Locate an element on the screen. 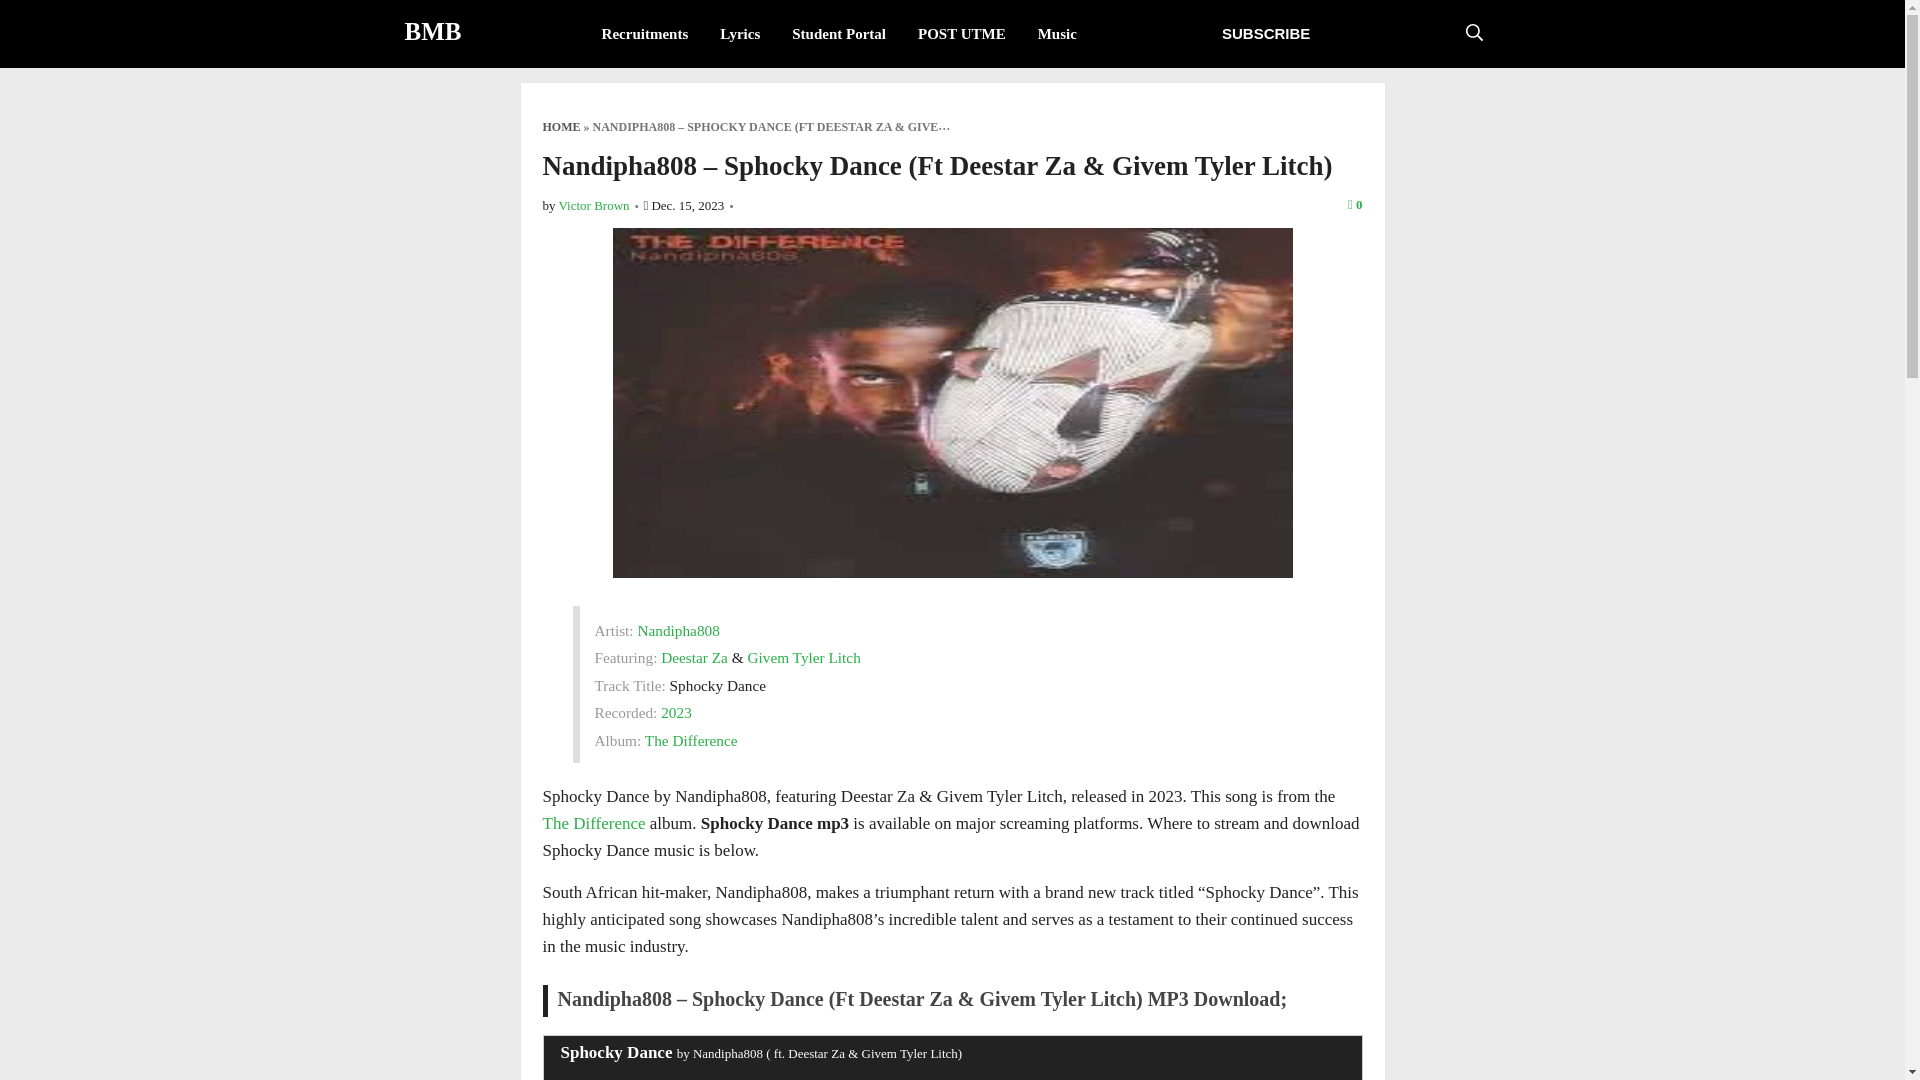 The image size is (1920, 1080). Nandipha808 is located at coordinates (678, 630).